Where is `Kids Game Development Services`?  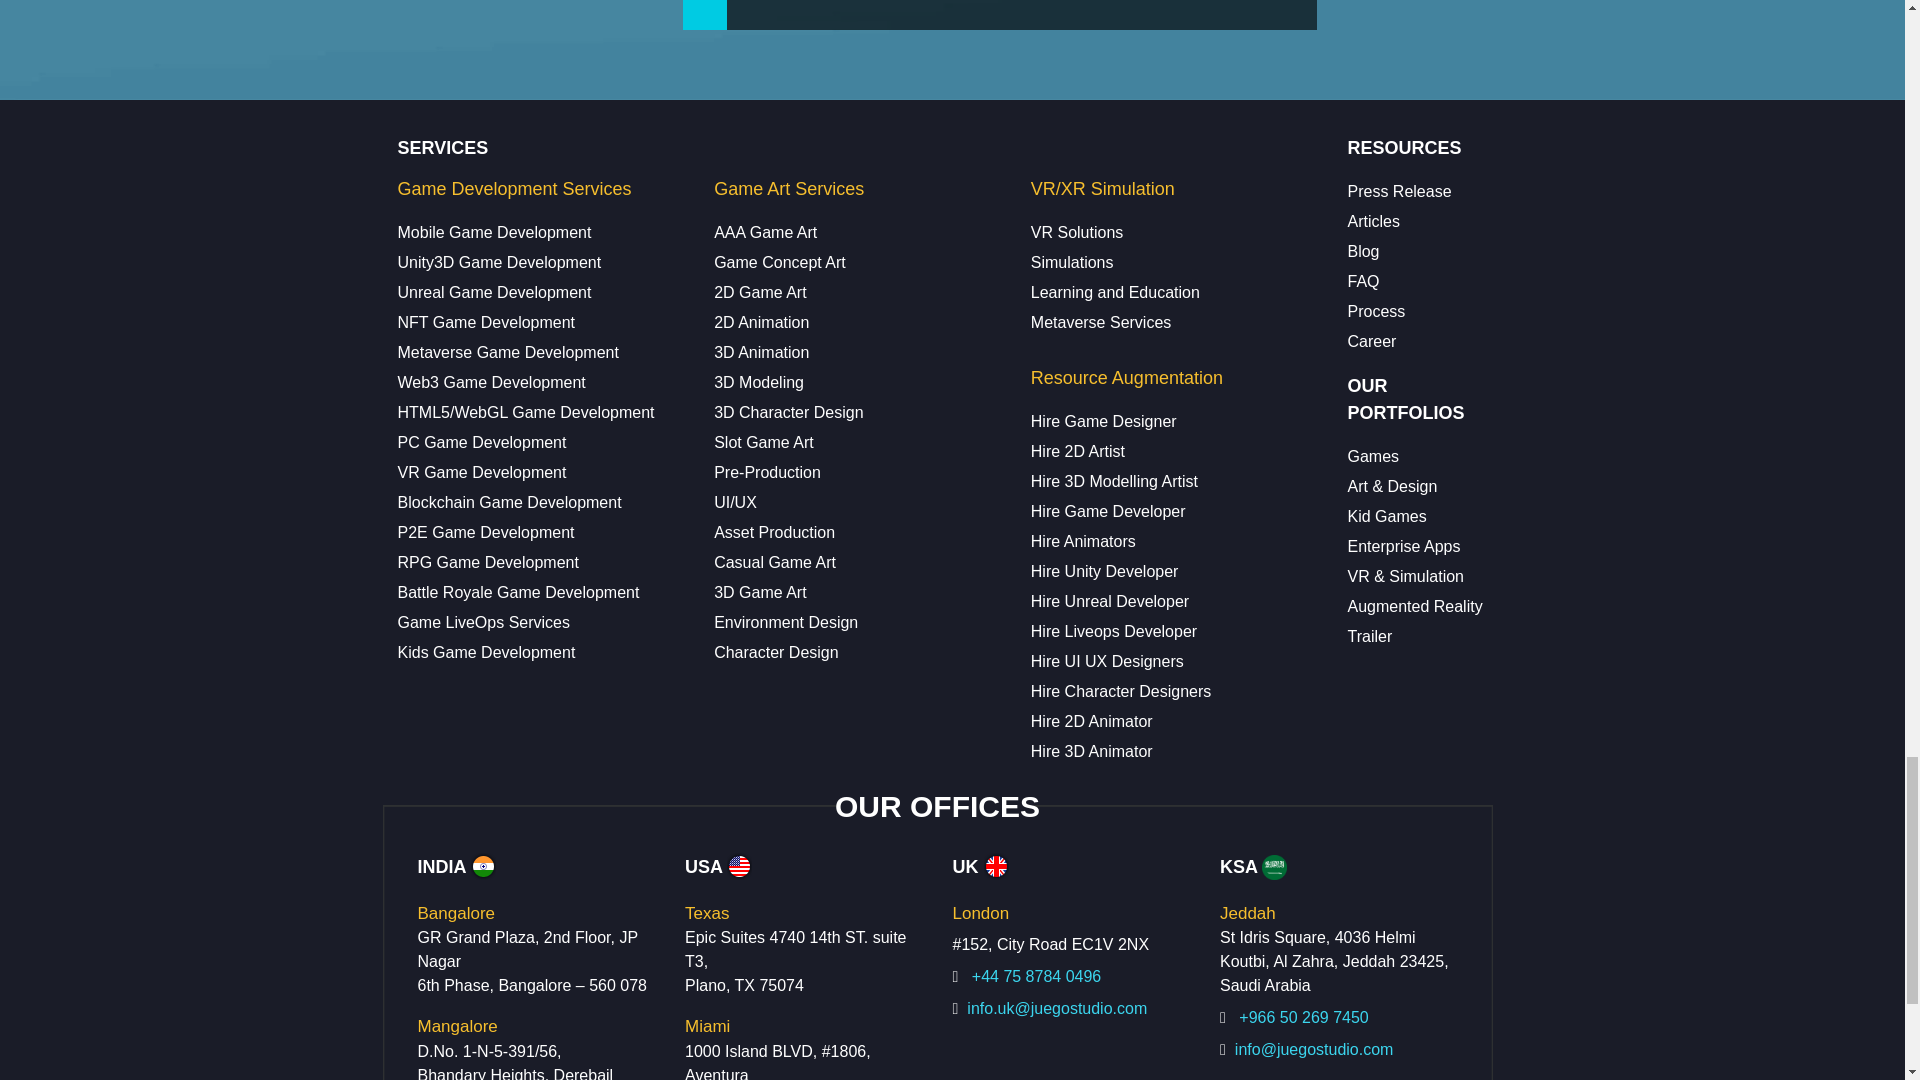
Kids Game Development Services is located at coordinates (486, 652).